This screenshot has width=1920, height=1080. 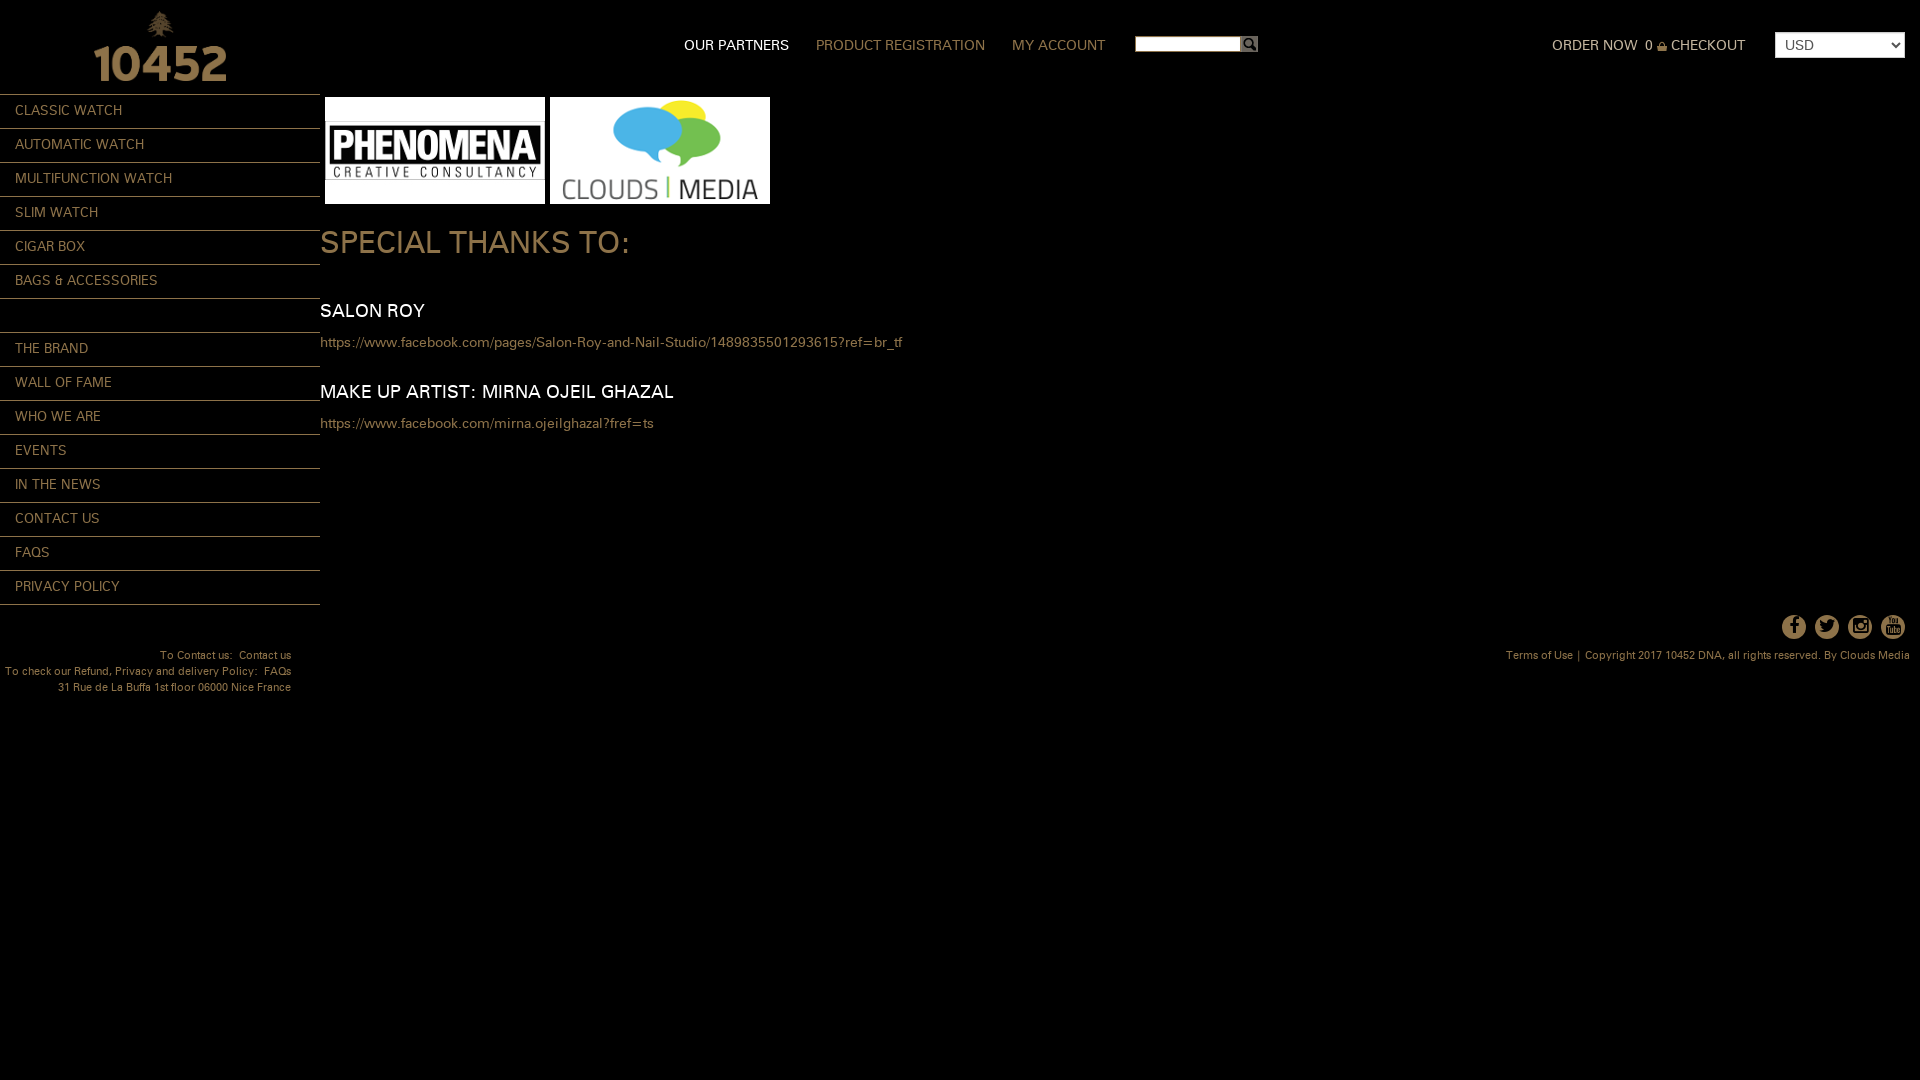 I want to click on https://www.facebook.com/mirna.ojeilghazal?fref=ts, so click(x=487, y=424).